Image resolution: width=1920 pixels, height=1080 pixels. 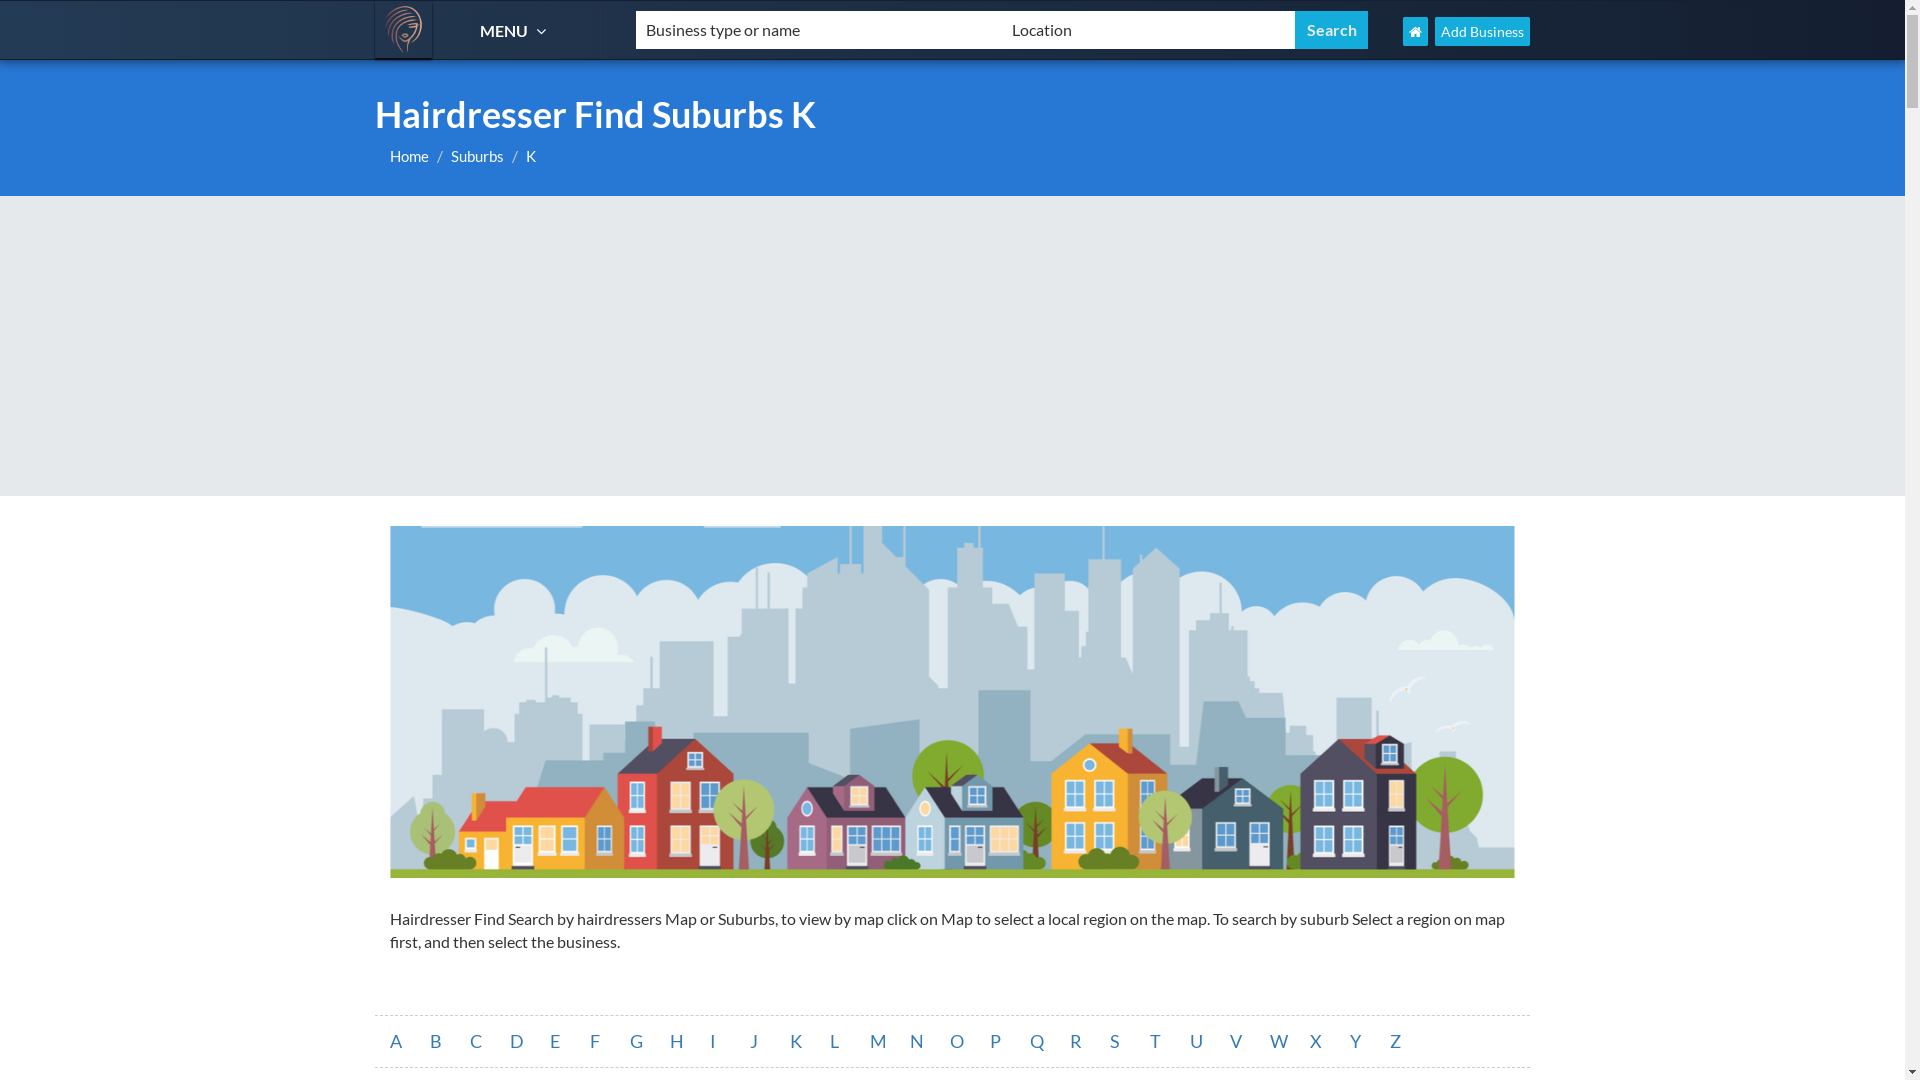 What do you see at coordinates (1170, 1042) in the screenshot?
I see `T` at bounding box center [1170, 1042].